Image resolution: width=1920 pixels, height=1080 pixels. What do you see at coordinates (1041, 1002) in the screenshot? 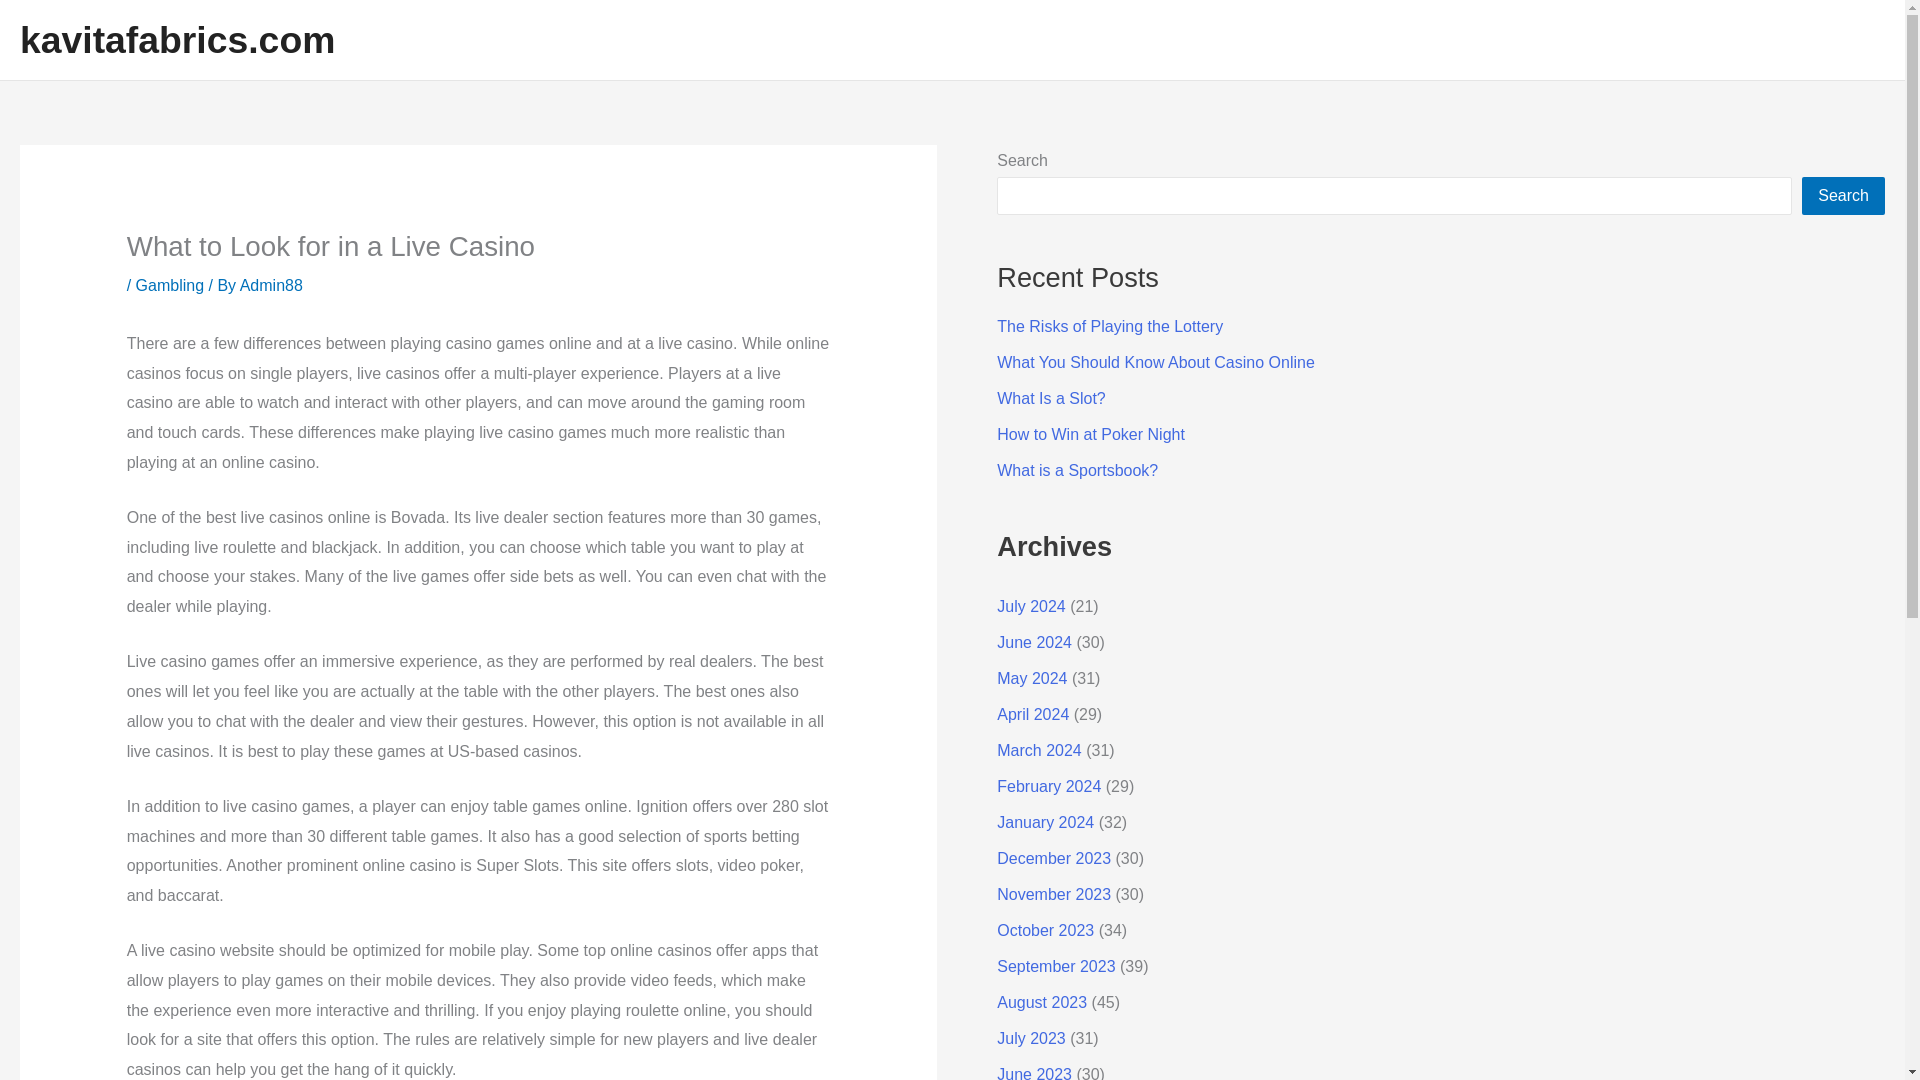
I see `August 2023` at bounding box center [1041, 1002].